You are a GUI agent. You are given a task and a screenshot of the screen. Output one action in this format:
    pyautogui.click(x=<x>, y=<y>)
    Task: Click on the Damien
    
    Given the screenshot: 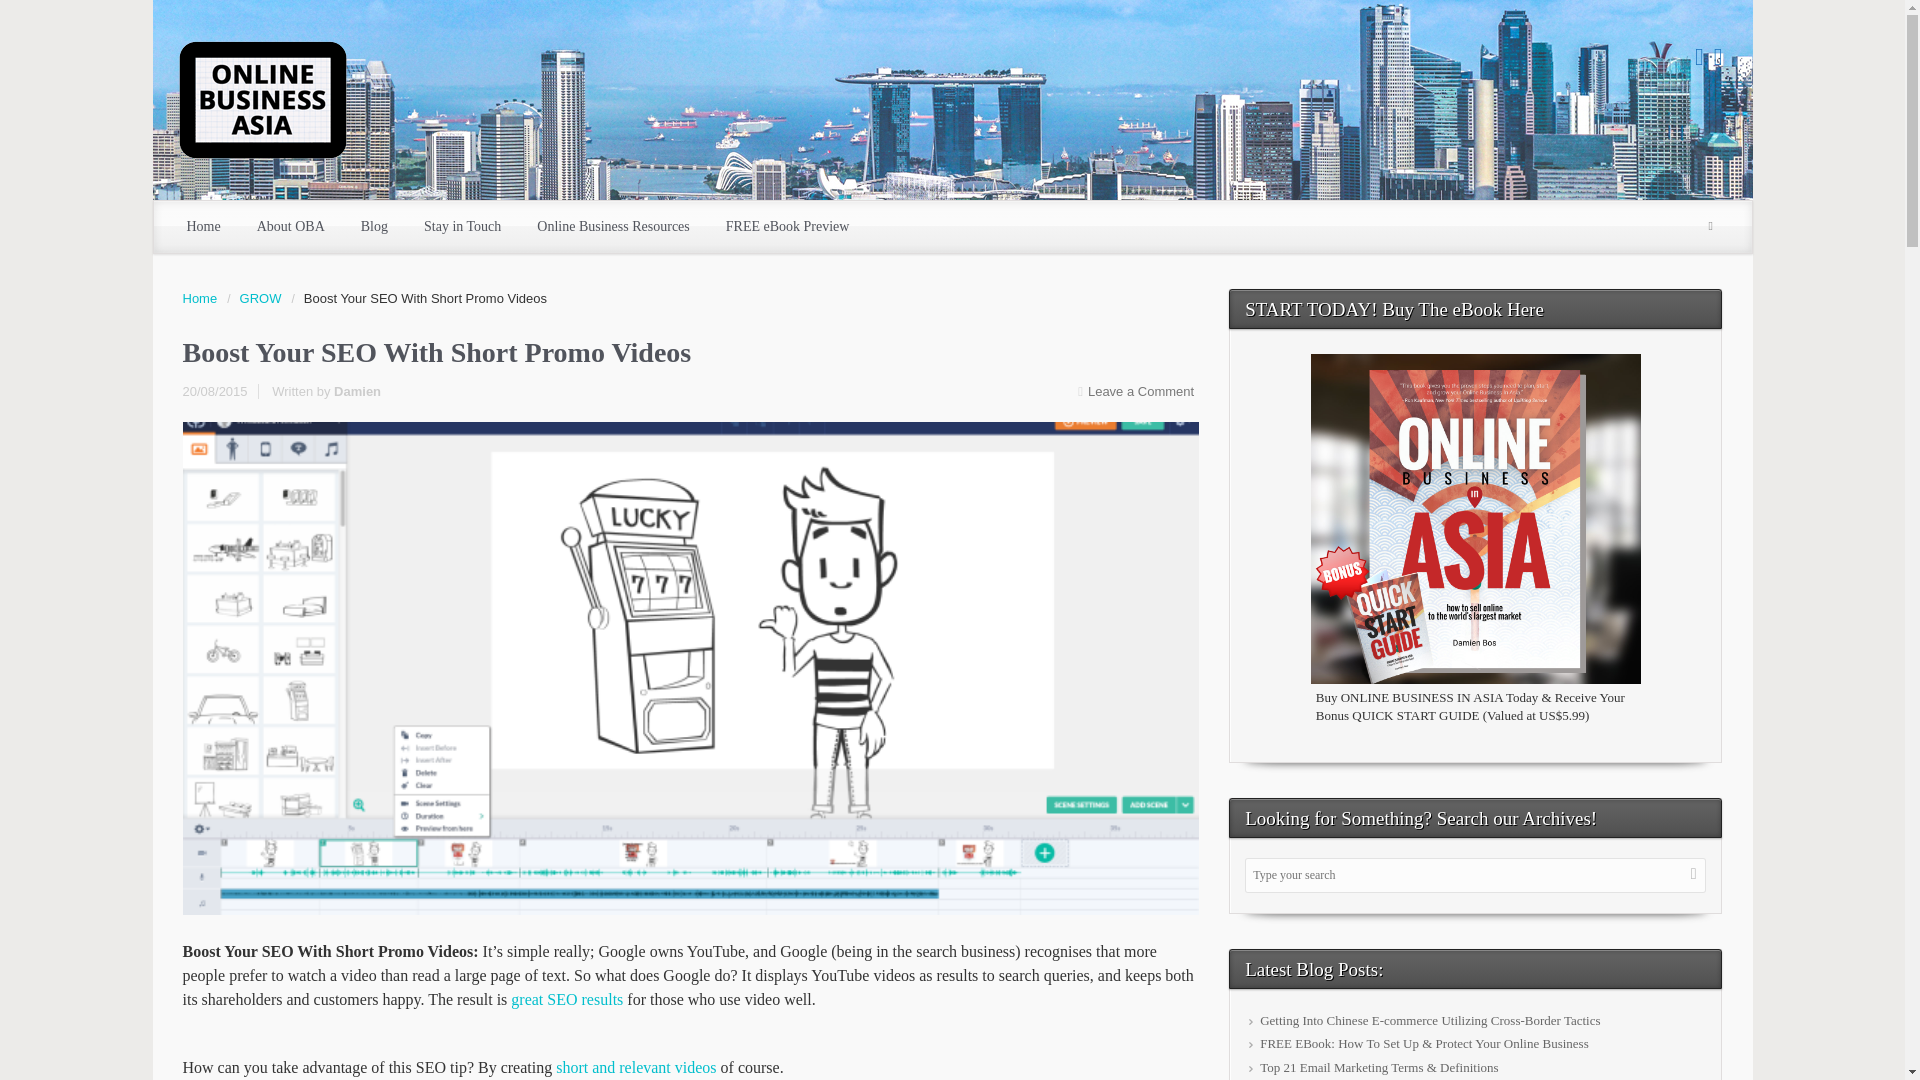 What is the action you would take?
    pyautogui.click(x=357, y=391)
    